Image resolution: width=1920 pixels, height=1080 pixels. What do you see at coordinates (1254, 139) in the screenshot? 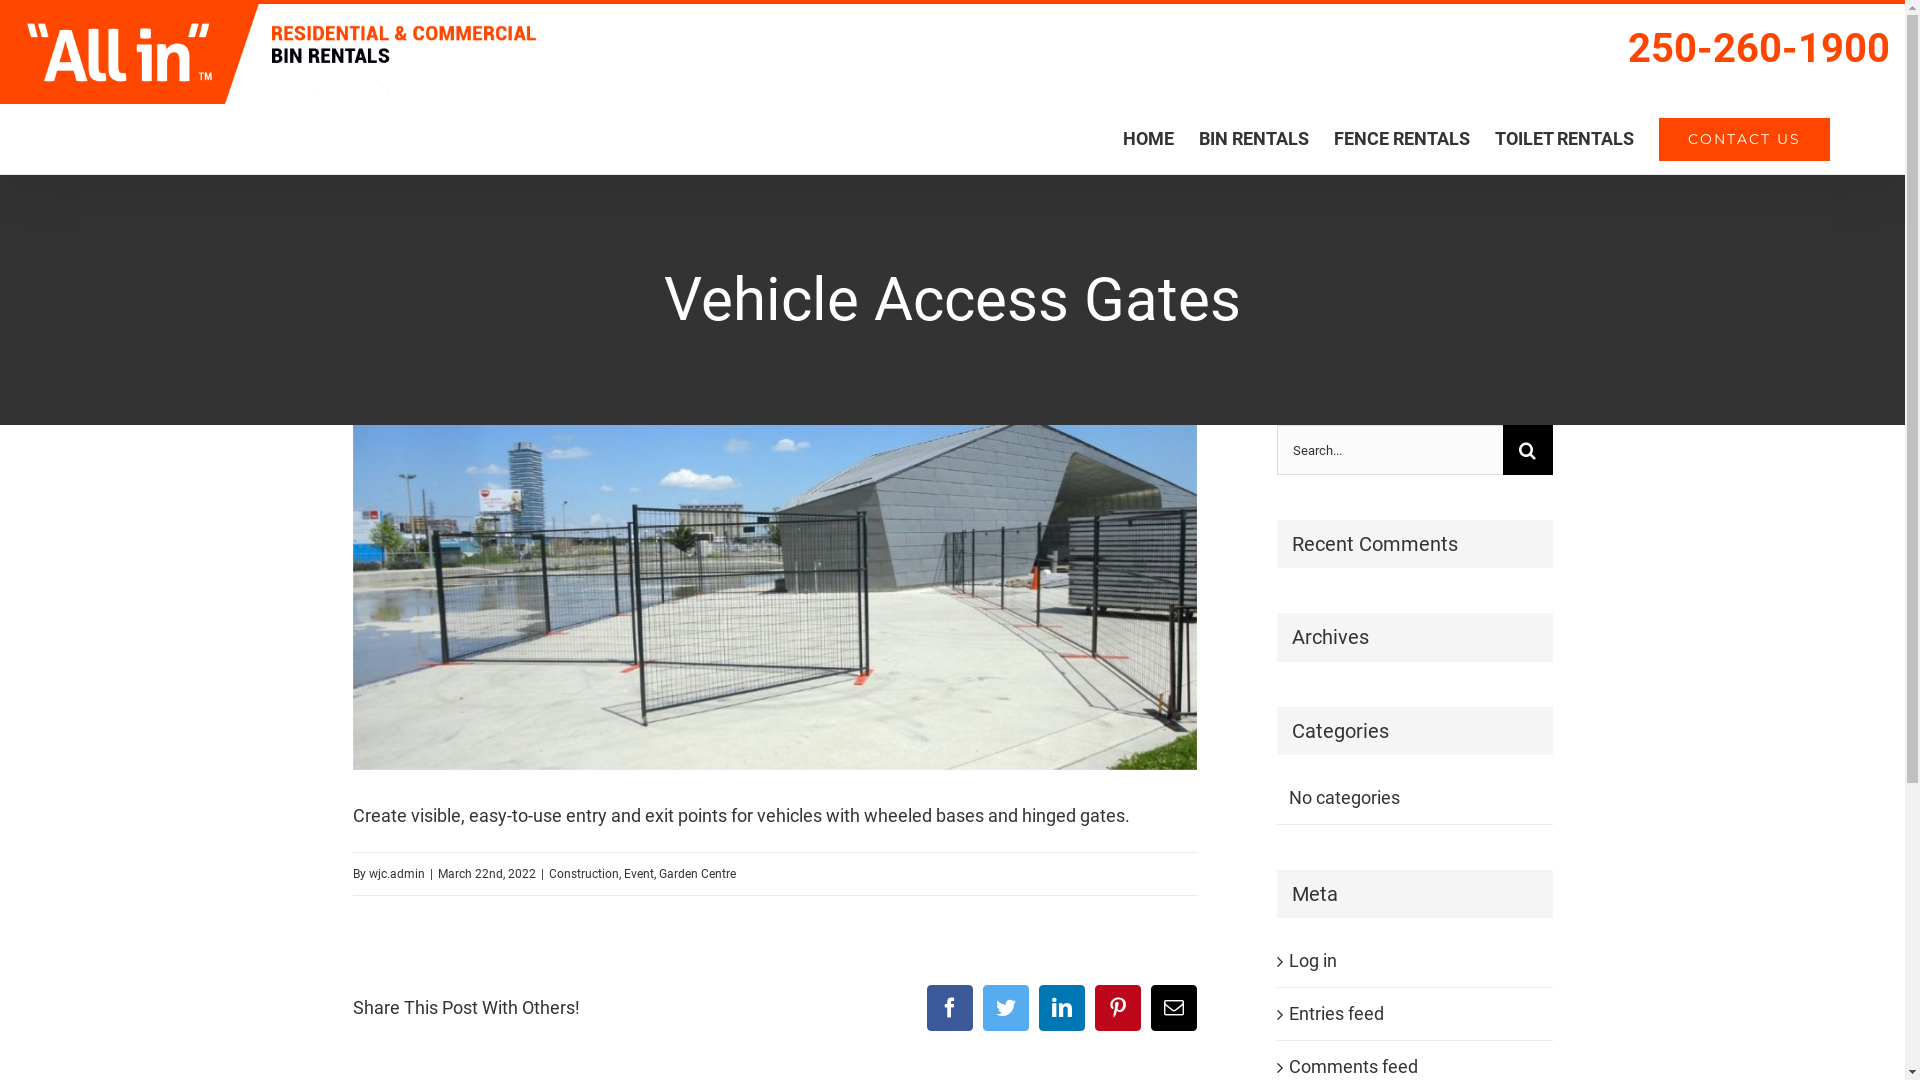
I see `BIN RENTALS` at bounding box center [1254, 139].